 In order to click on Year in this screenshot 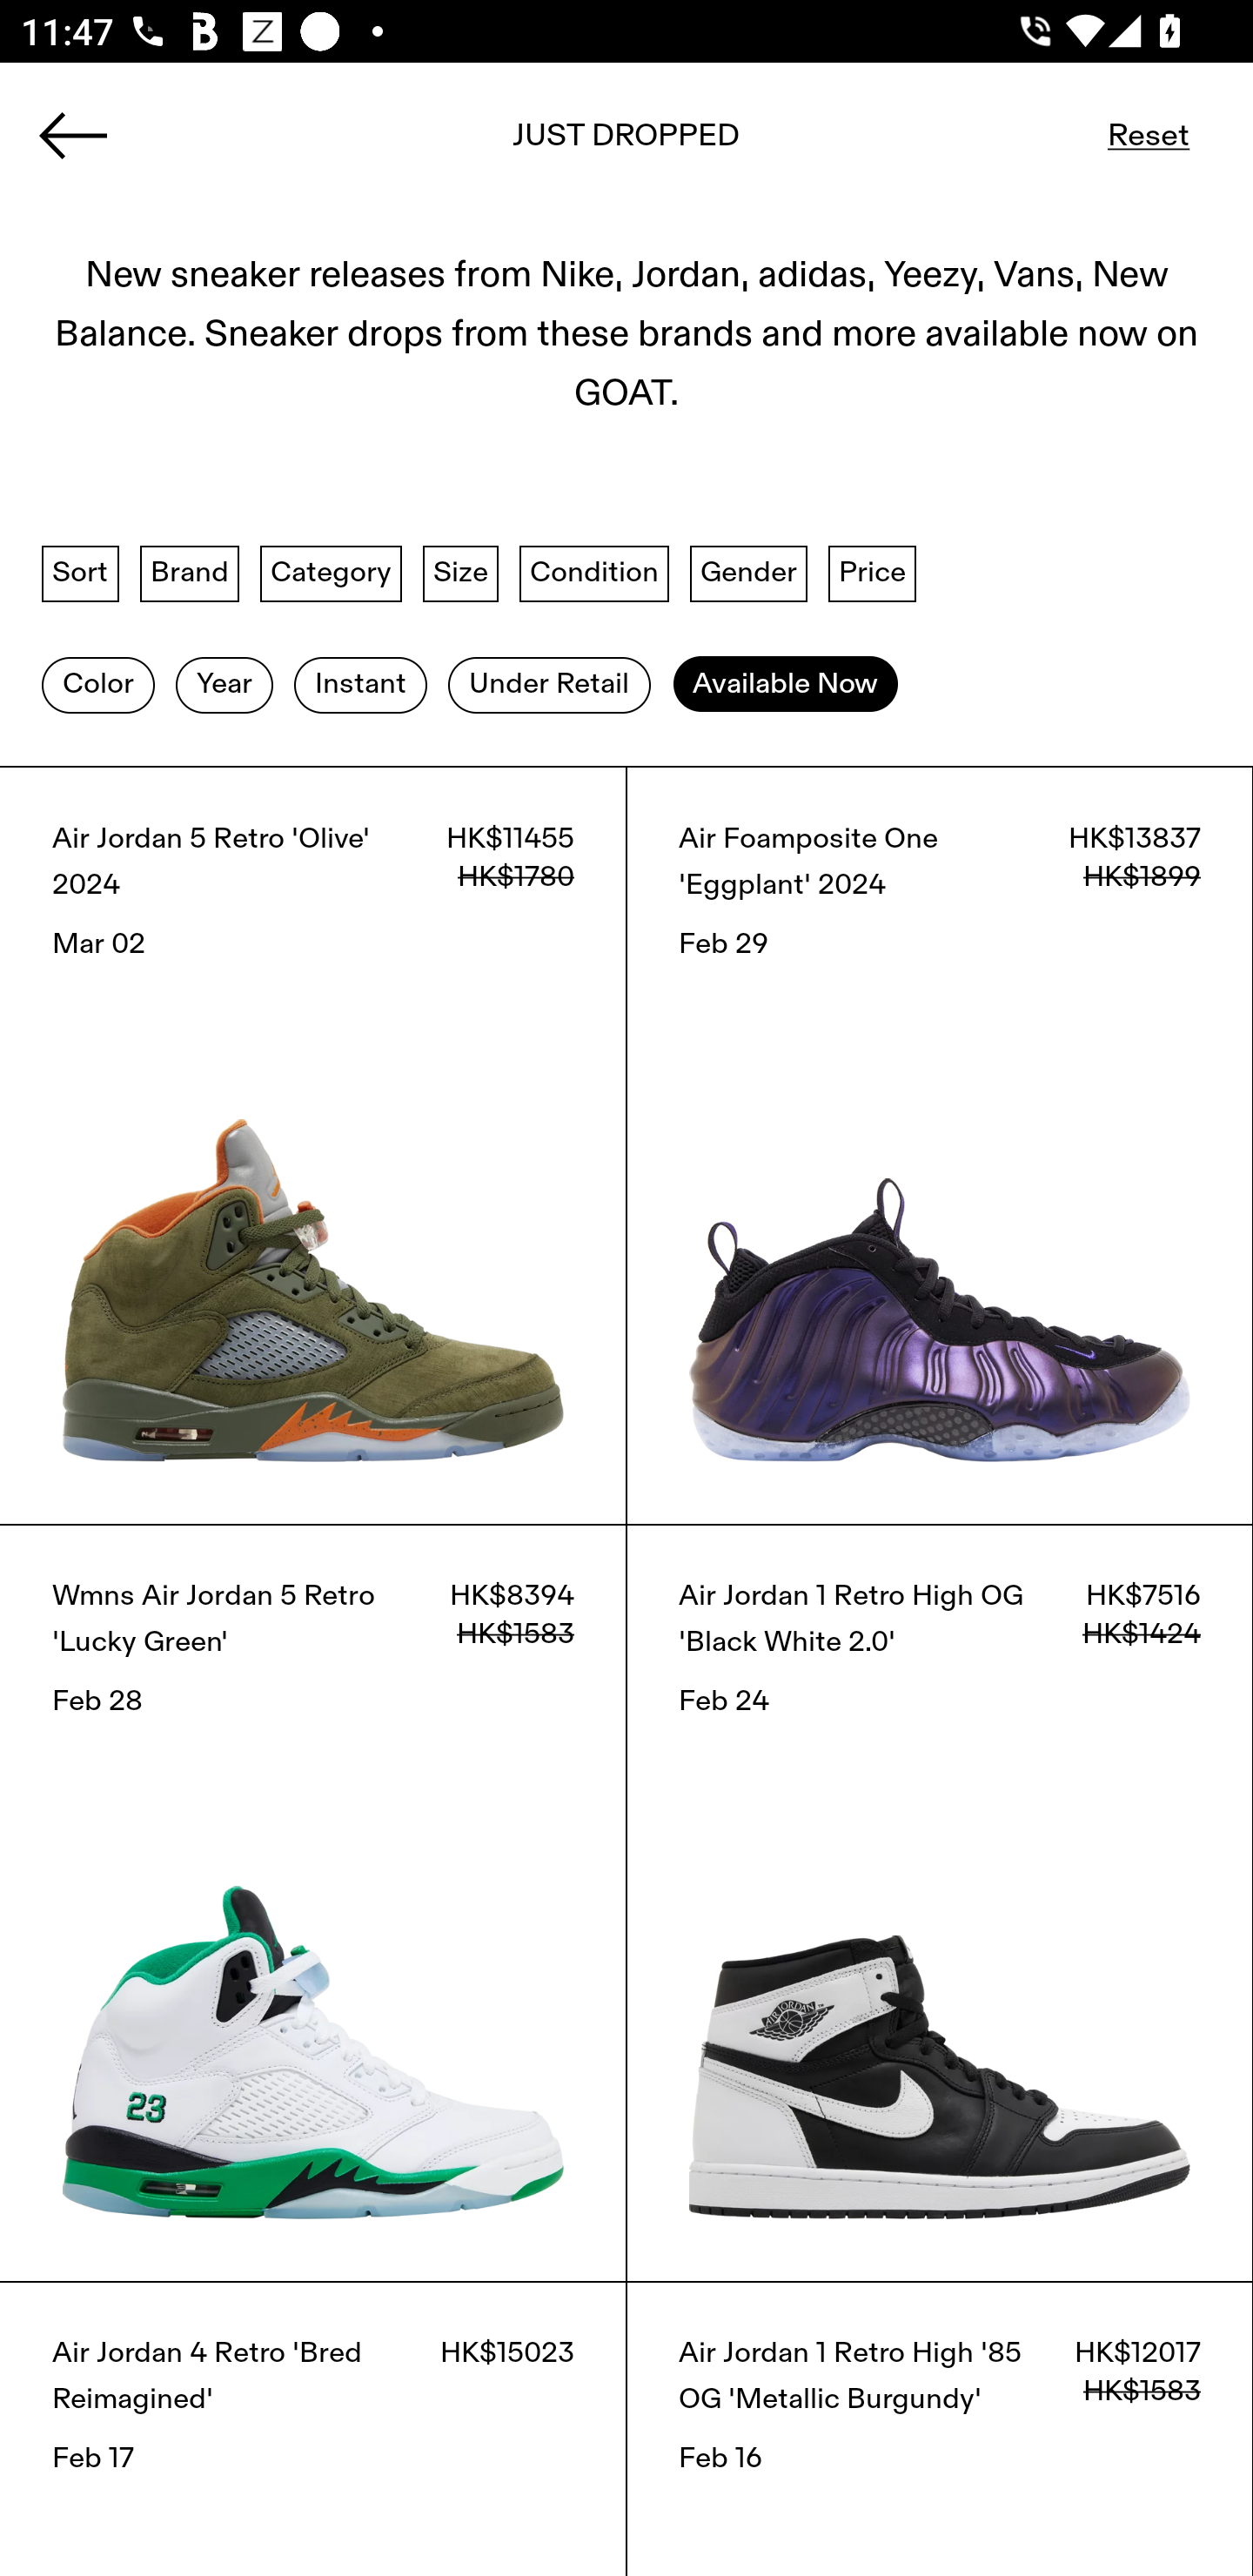, I will do `click(224, 683)`.